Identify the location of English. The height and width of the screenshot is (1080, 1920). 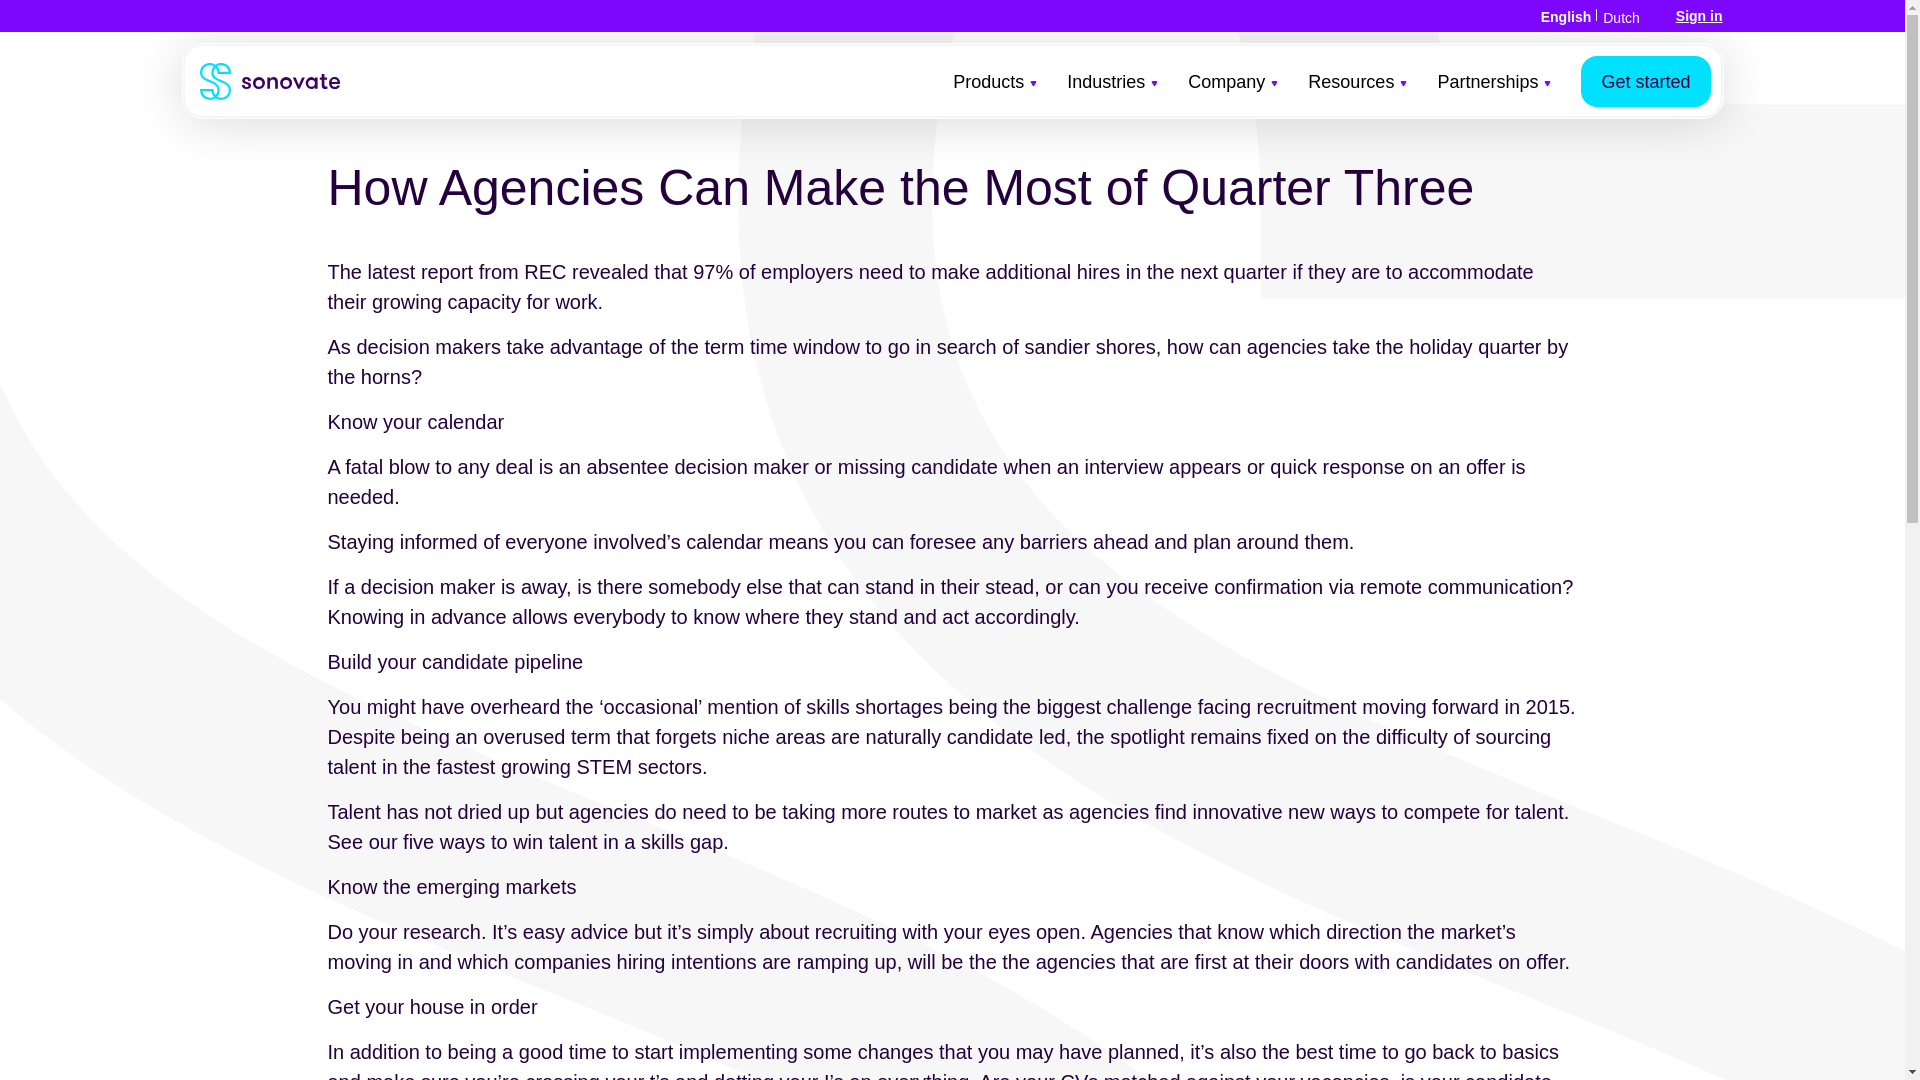
(1566, 16).